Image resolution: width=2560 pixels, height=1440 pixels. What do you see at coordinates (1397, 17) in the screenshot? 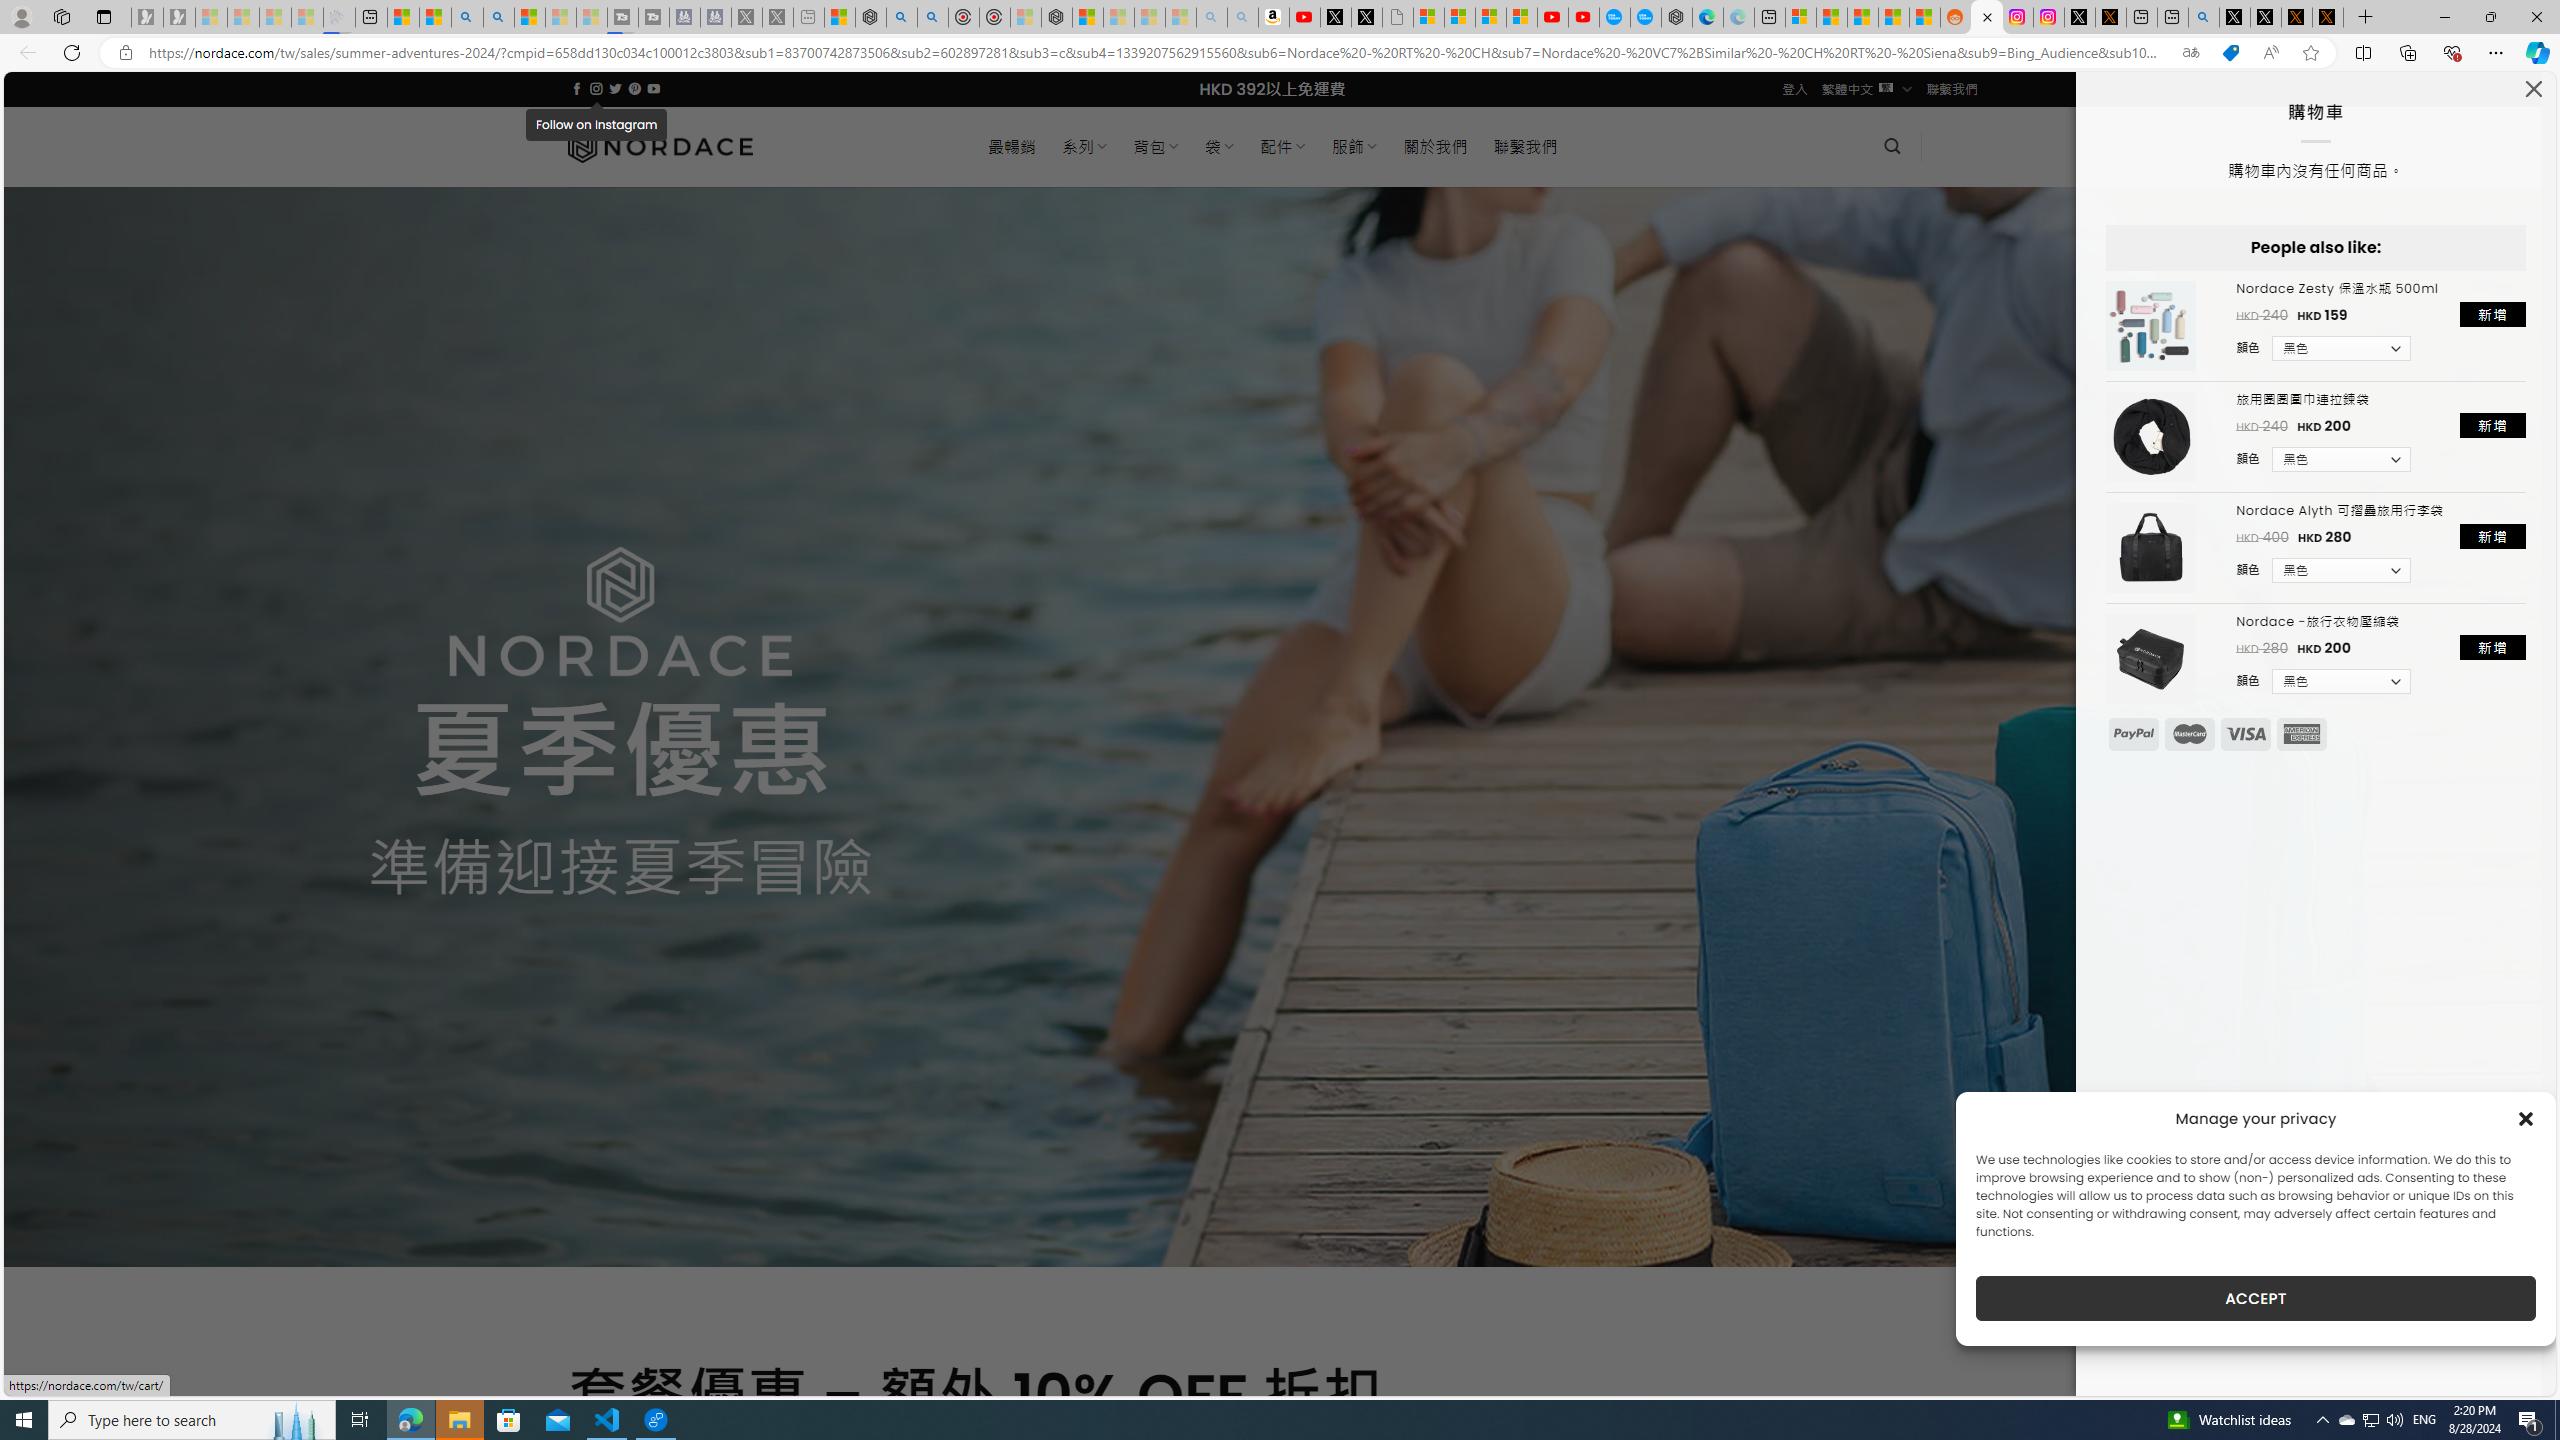
I see `Untitled` at bounding box center [1397, 17].